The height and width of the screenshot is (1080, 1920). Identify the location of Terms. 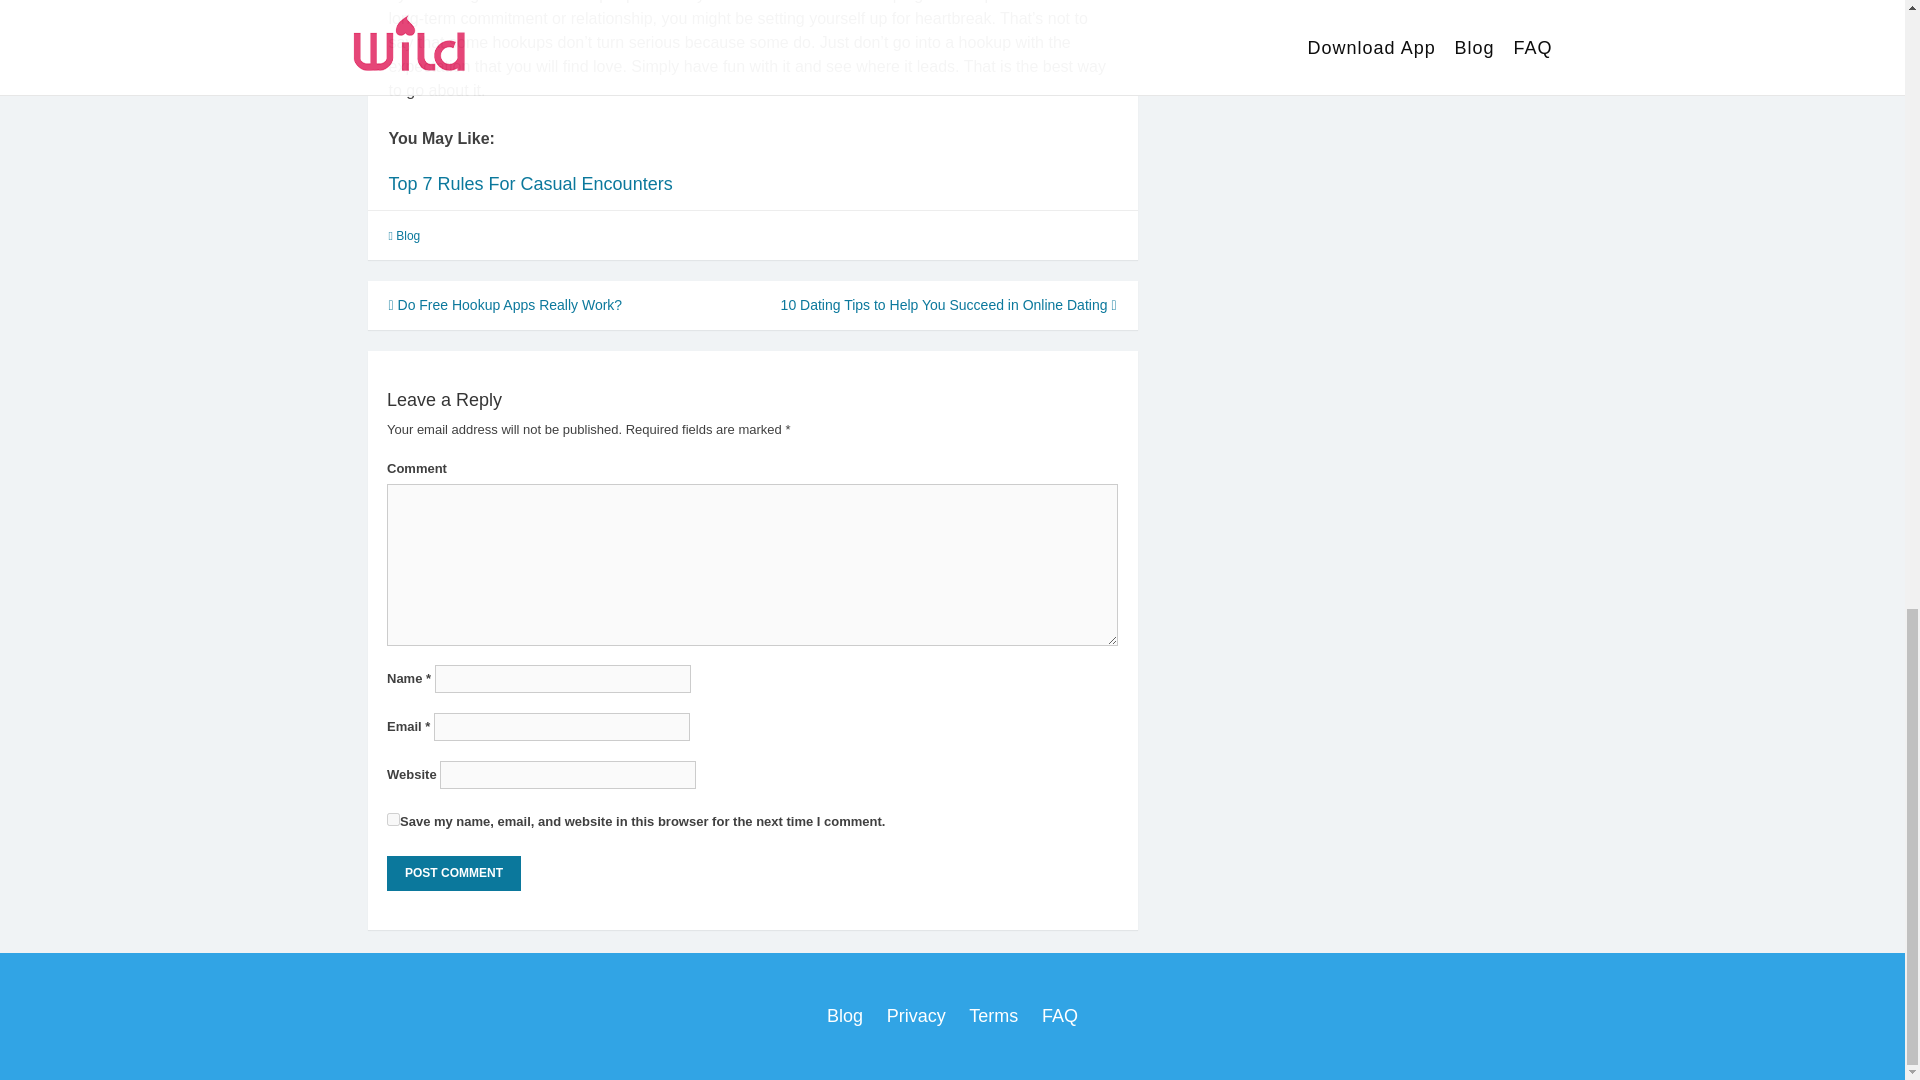
(993, 1016).